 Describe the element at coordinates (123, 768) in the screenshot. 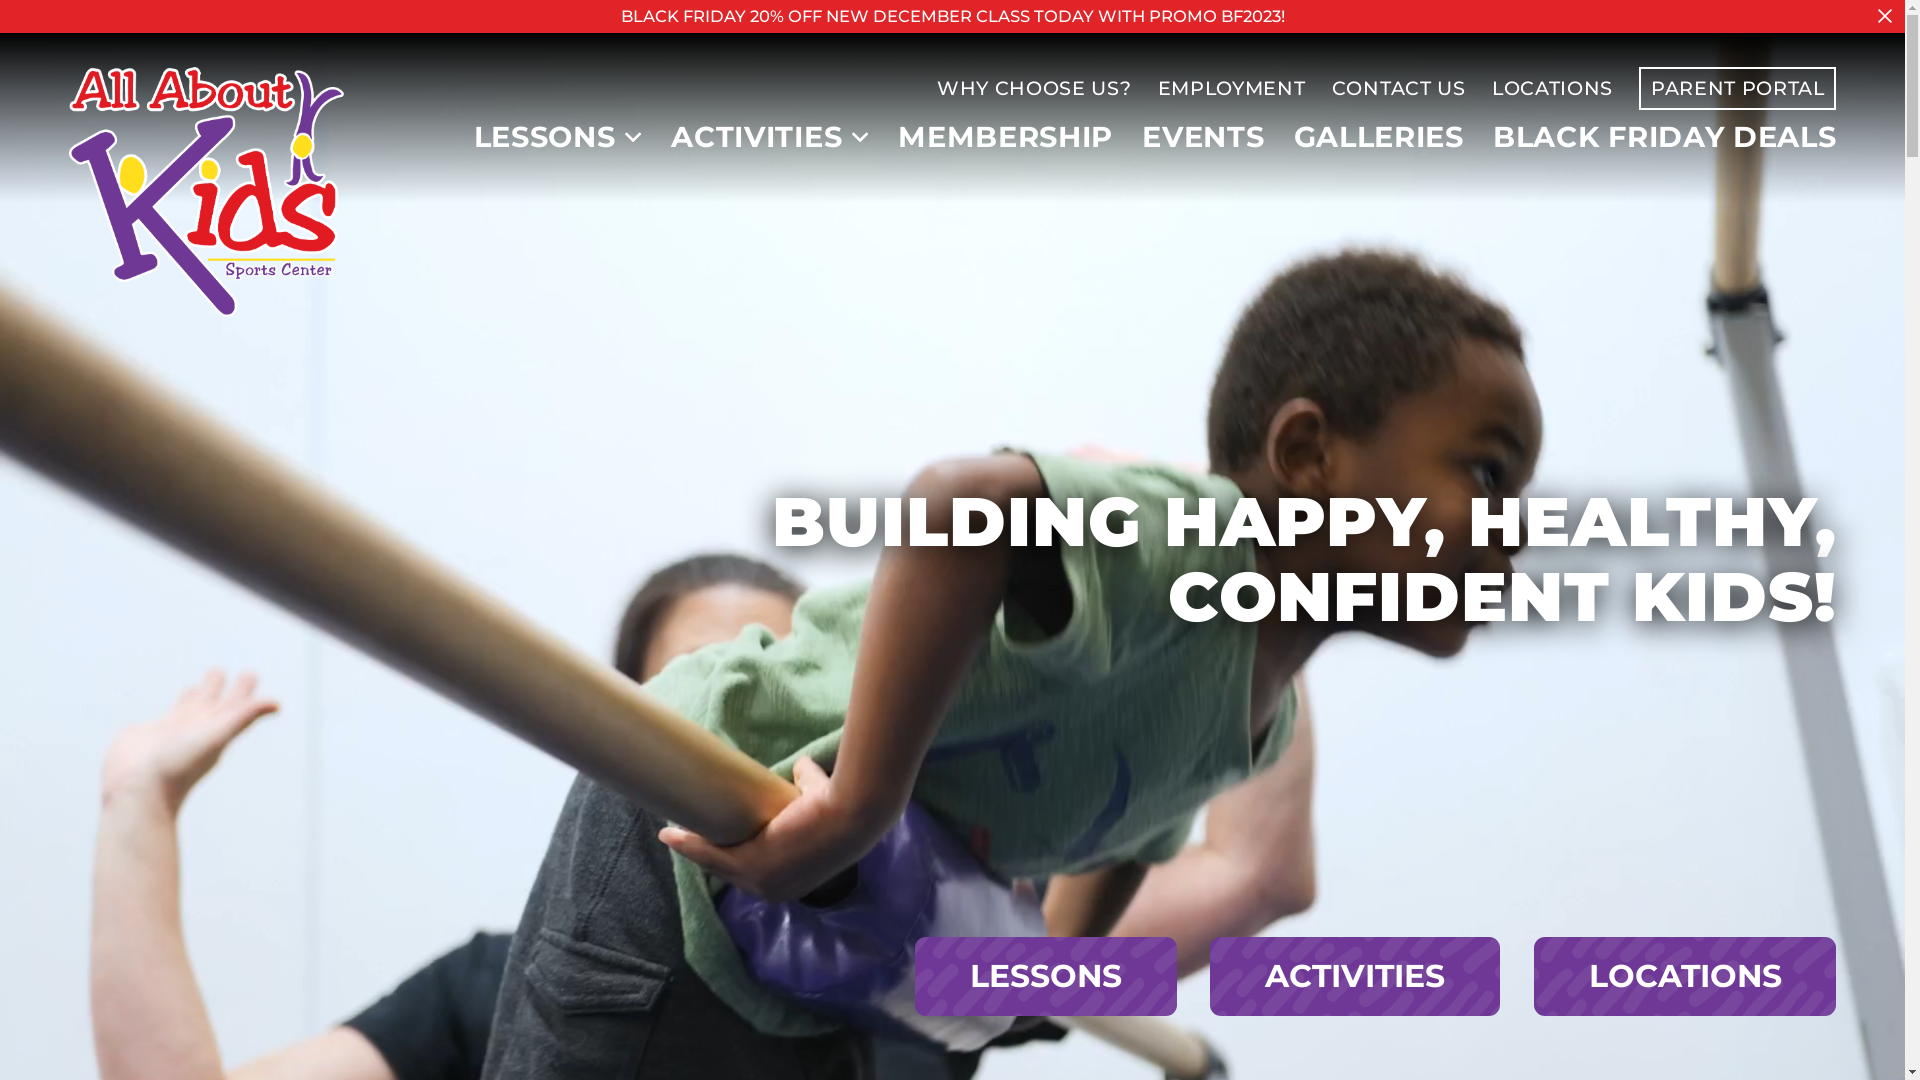

I see `100%
Money Back Guarantee` at that location.